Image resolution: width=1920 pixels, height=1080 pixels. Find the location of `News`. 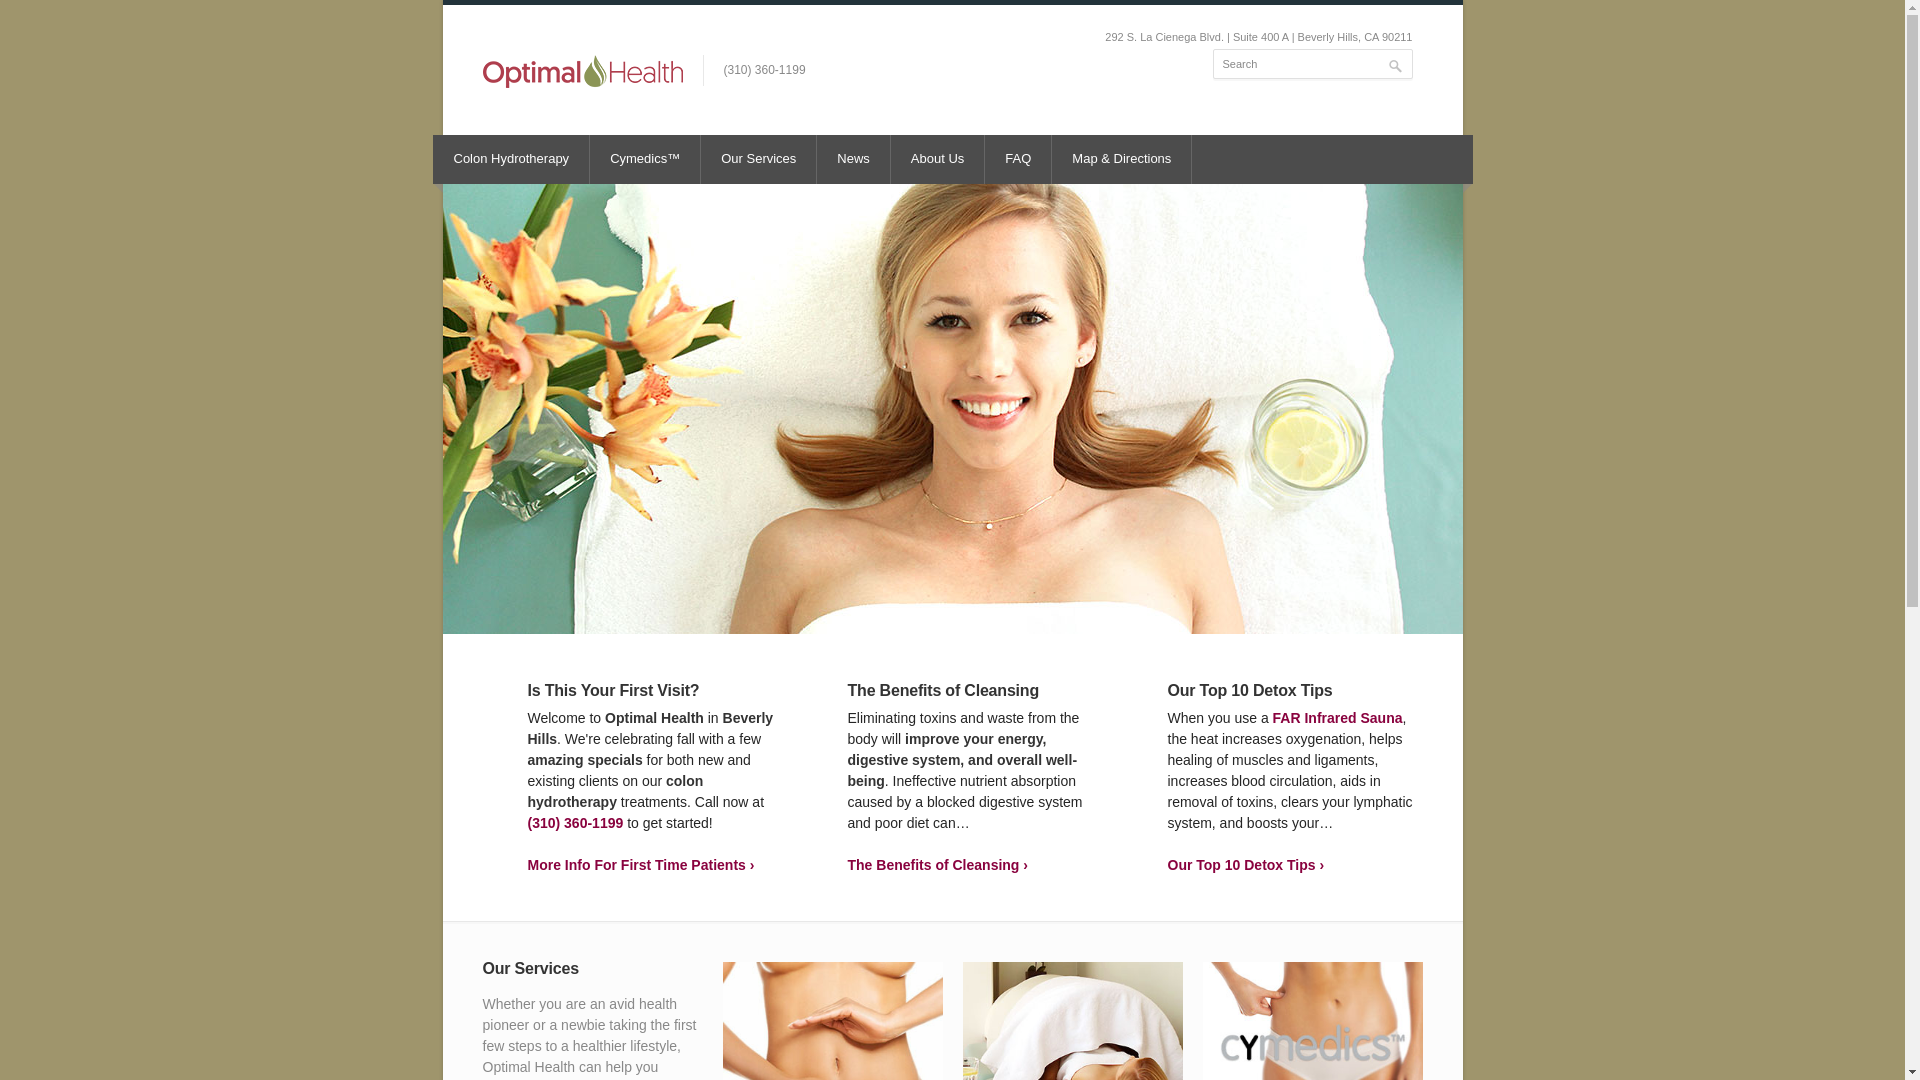

News is located at coordinates (1072, 1021).